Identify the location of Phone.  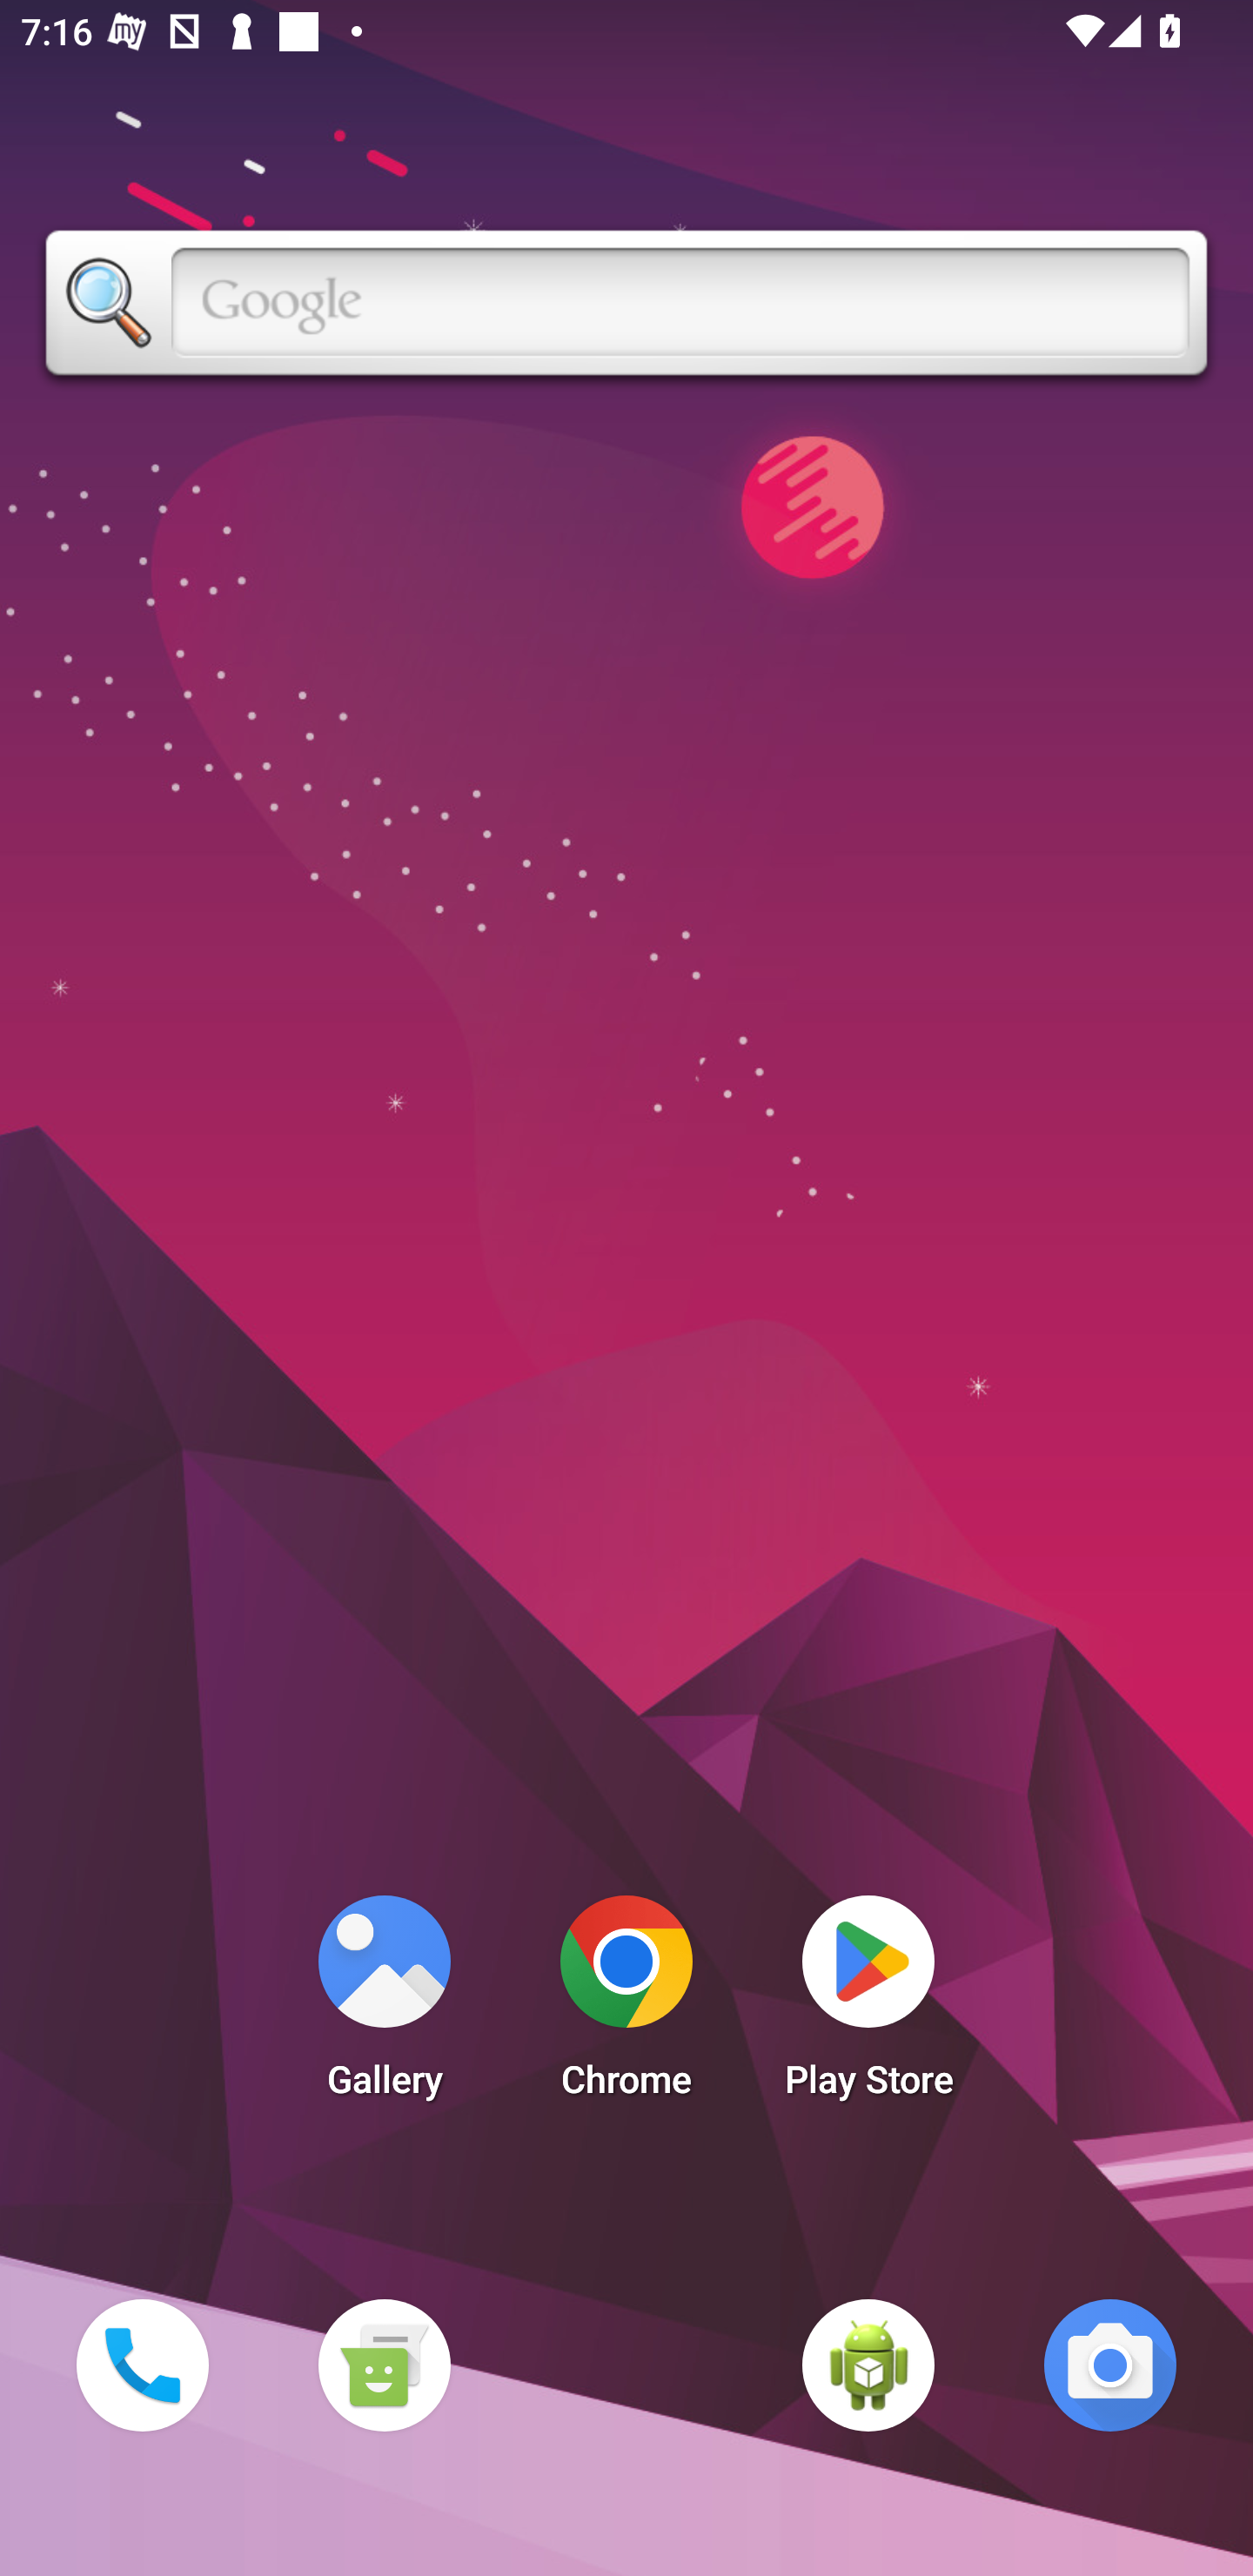
(142, 2365).